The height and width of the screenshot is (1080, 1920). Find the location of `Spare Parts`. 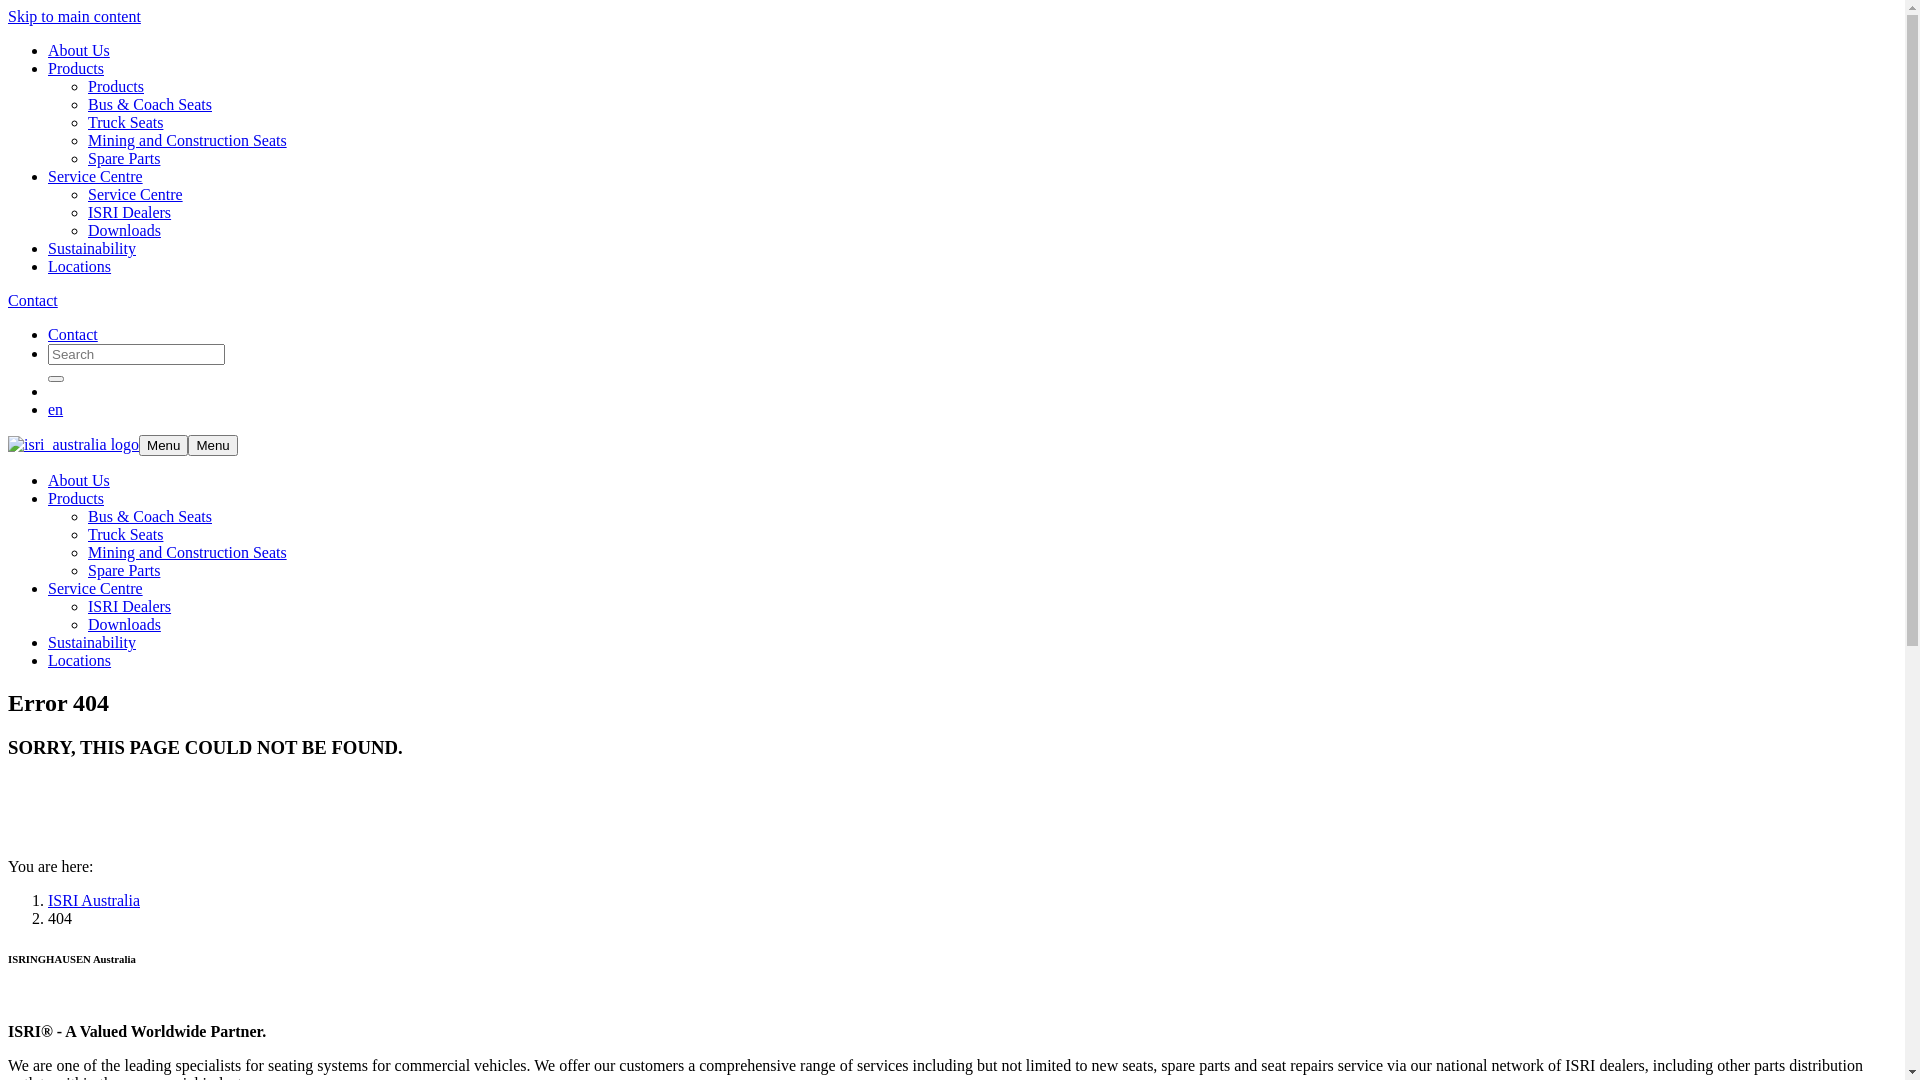

Spare Parts is located at coordinates (124, 158).